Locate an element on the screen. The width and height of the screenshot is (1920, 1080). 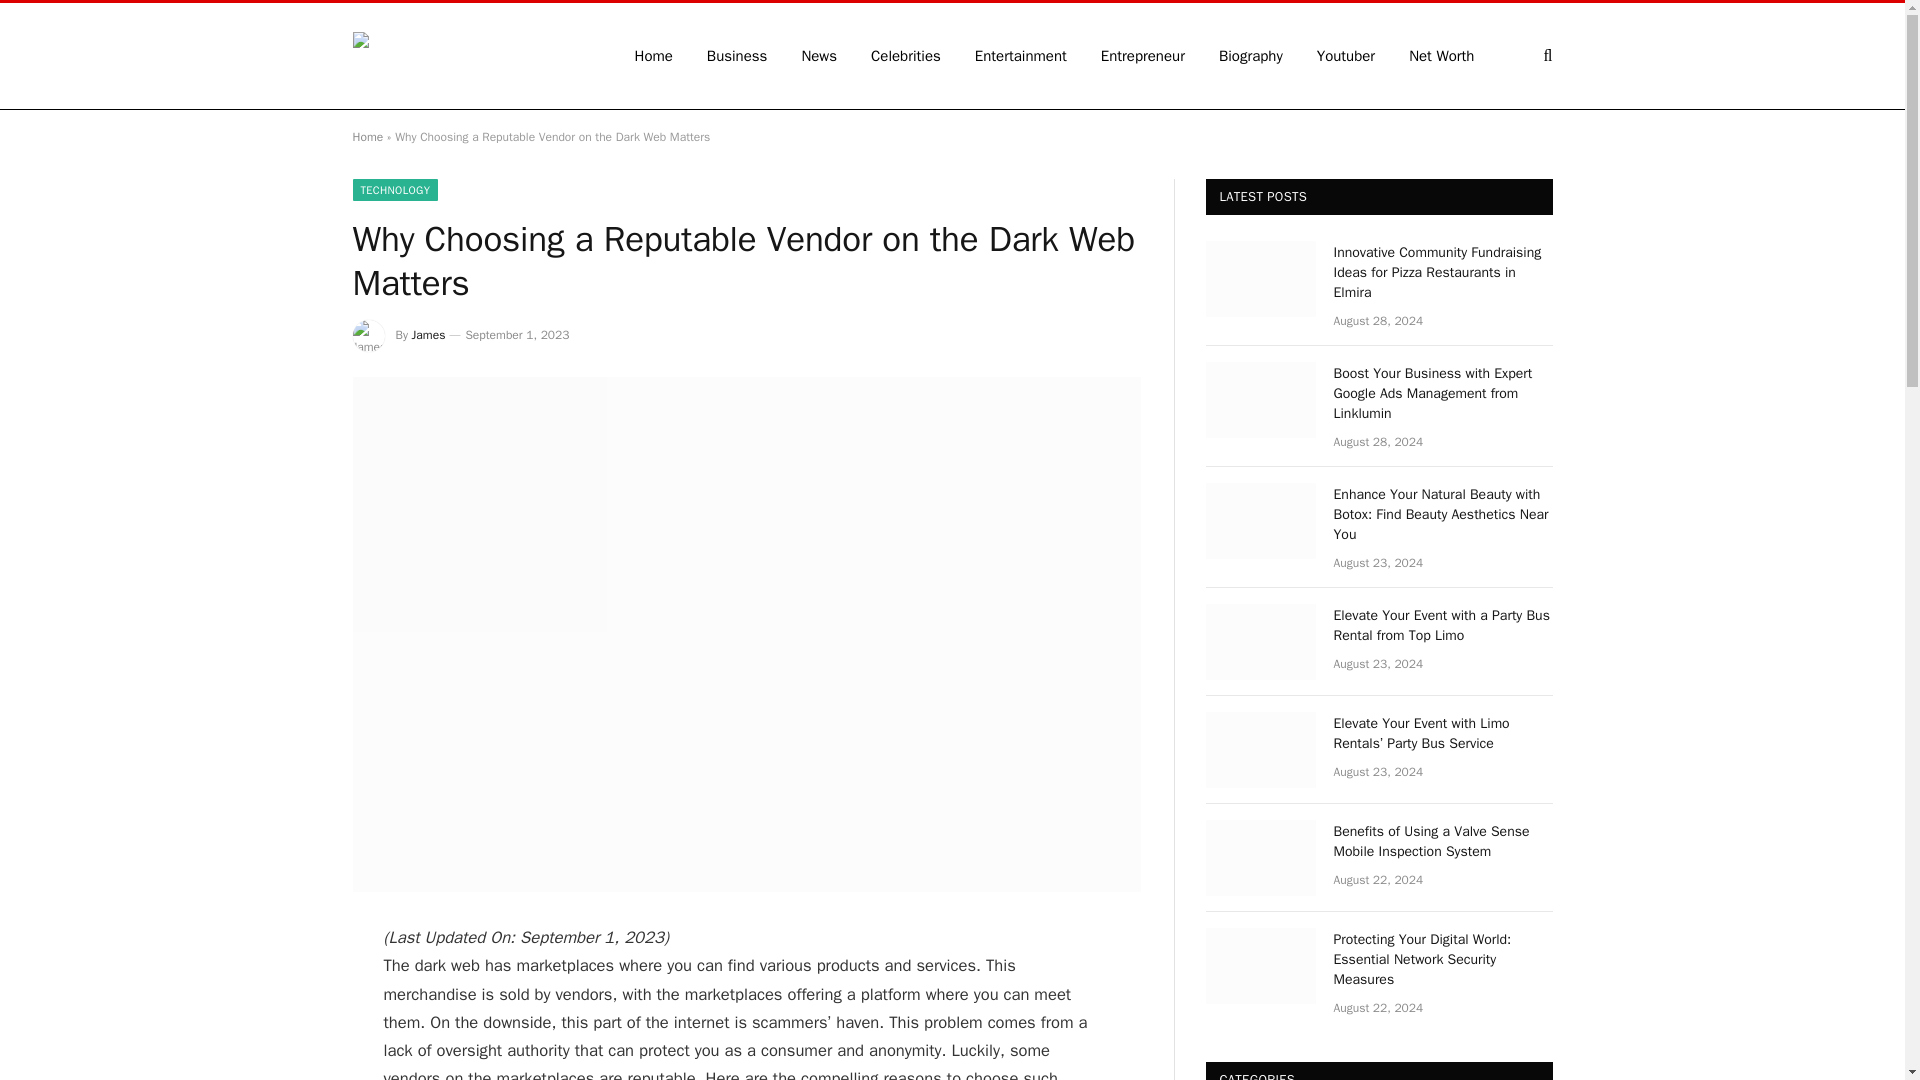
Elevate Your Event with a Party Bus Rental from Top Limo is located at coordinates (1444, 625).